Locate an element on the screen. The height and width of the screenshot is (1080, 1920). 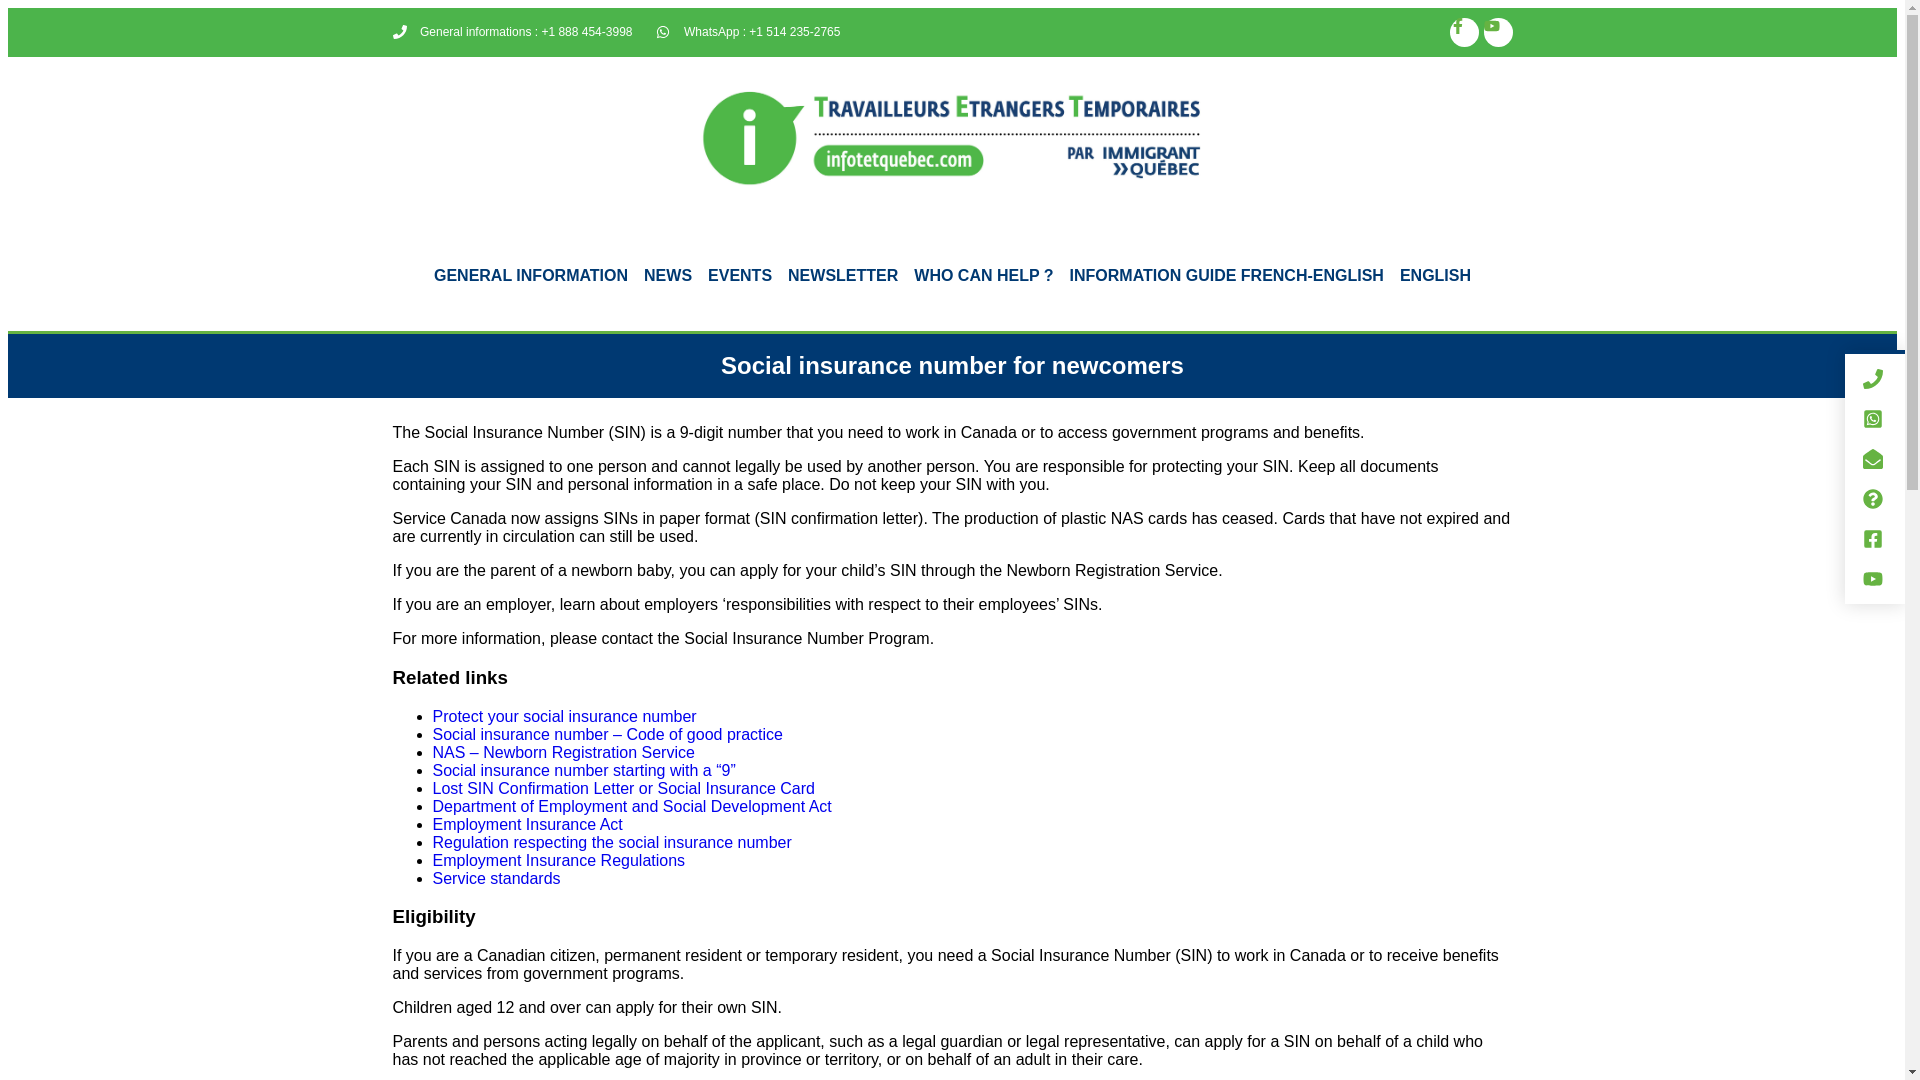
GENERAL INFORMATION is located at coordinates (530, 275).